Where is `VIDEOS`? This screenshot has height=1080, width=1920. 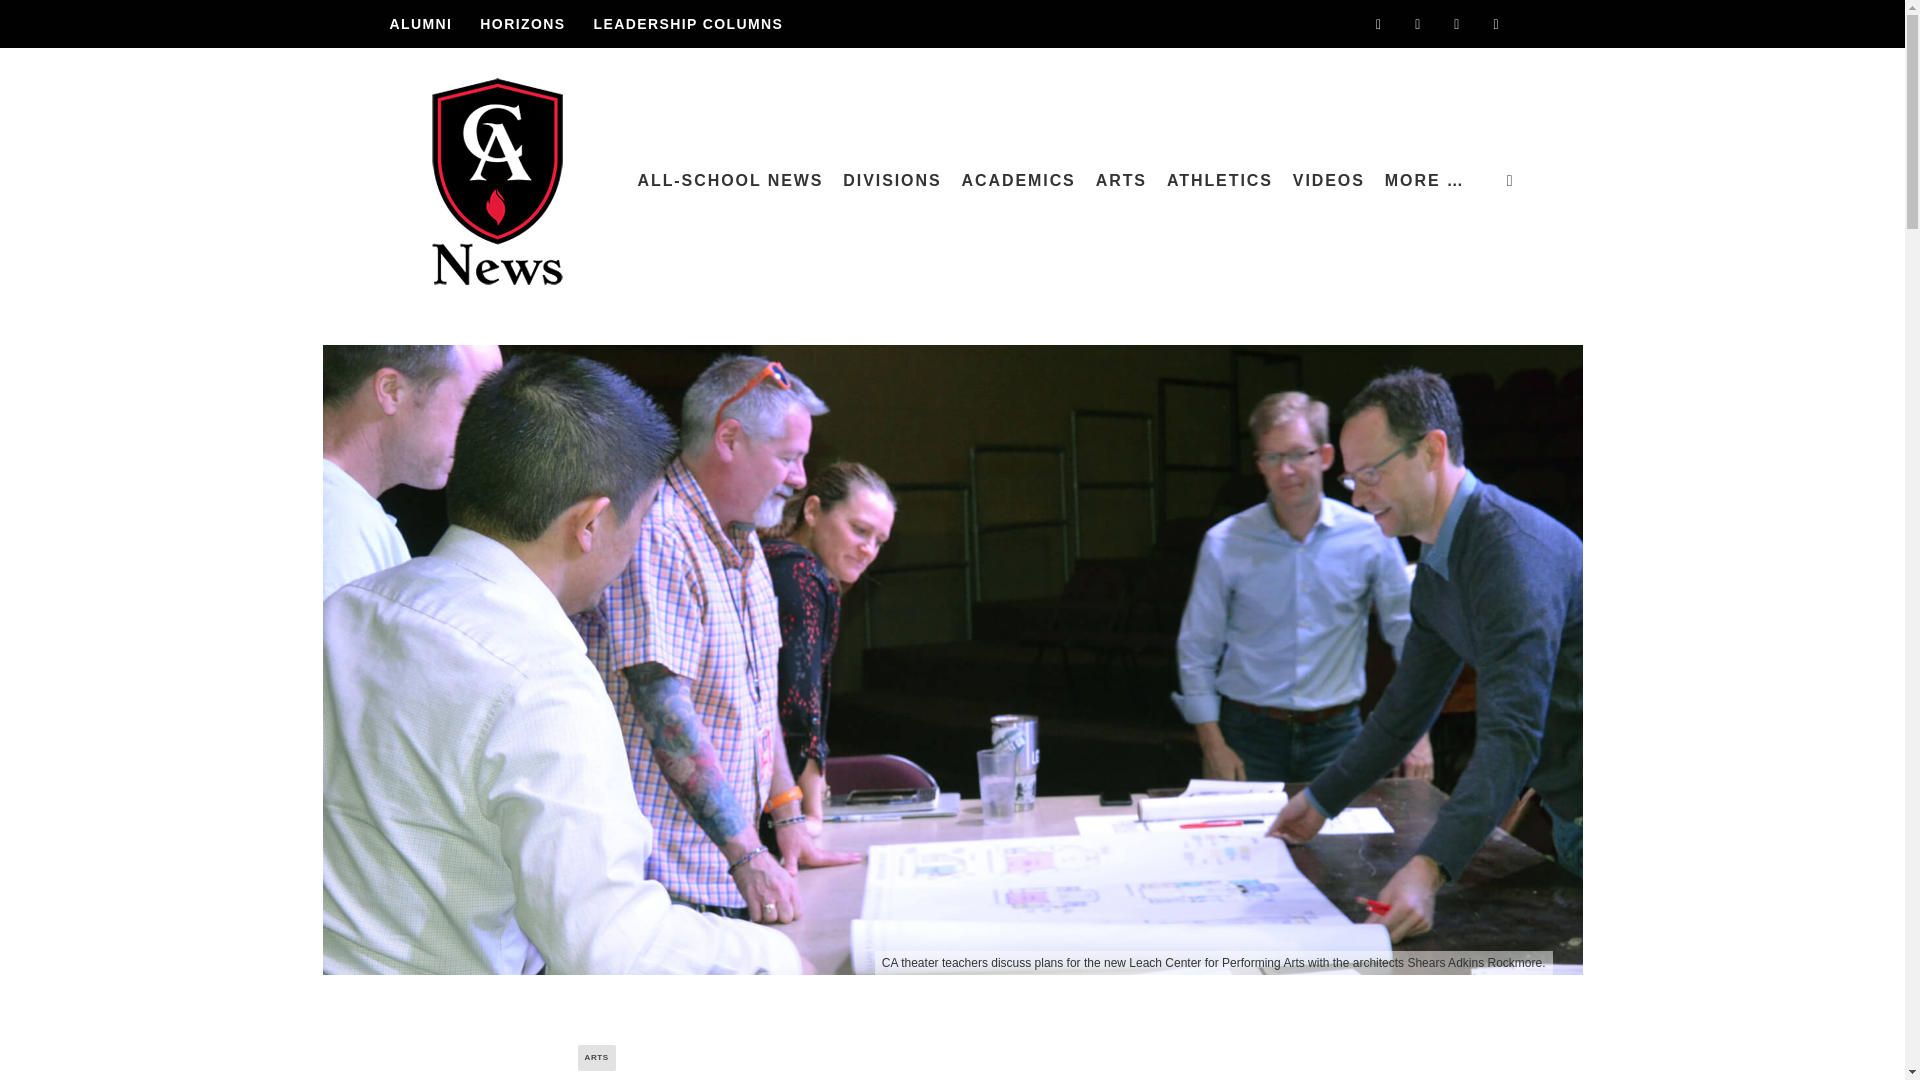 VIDEOS is located at coordinates (1328, 181).